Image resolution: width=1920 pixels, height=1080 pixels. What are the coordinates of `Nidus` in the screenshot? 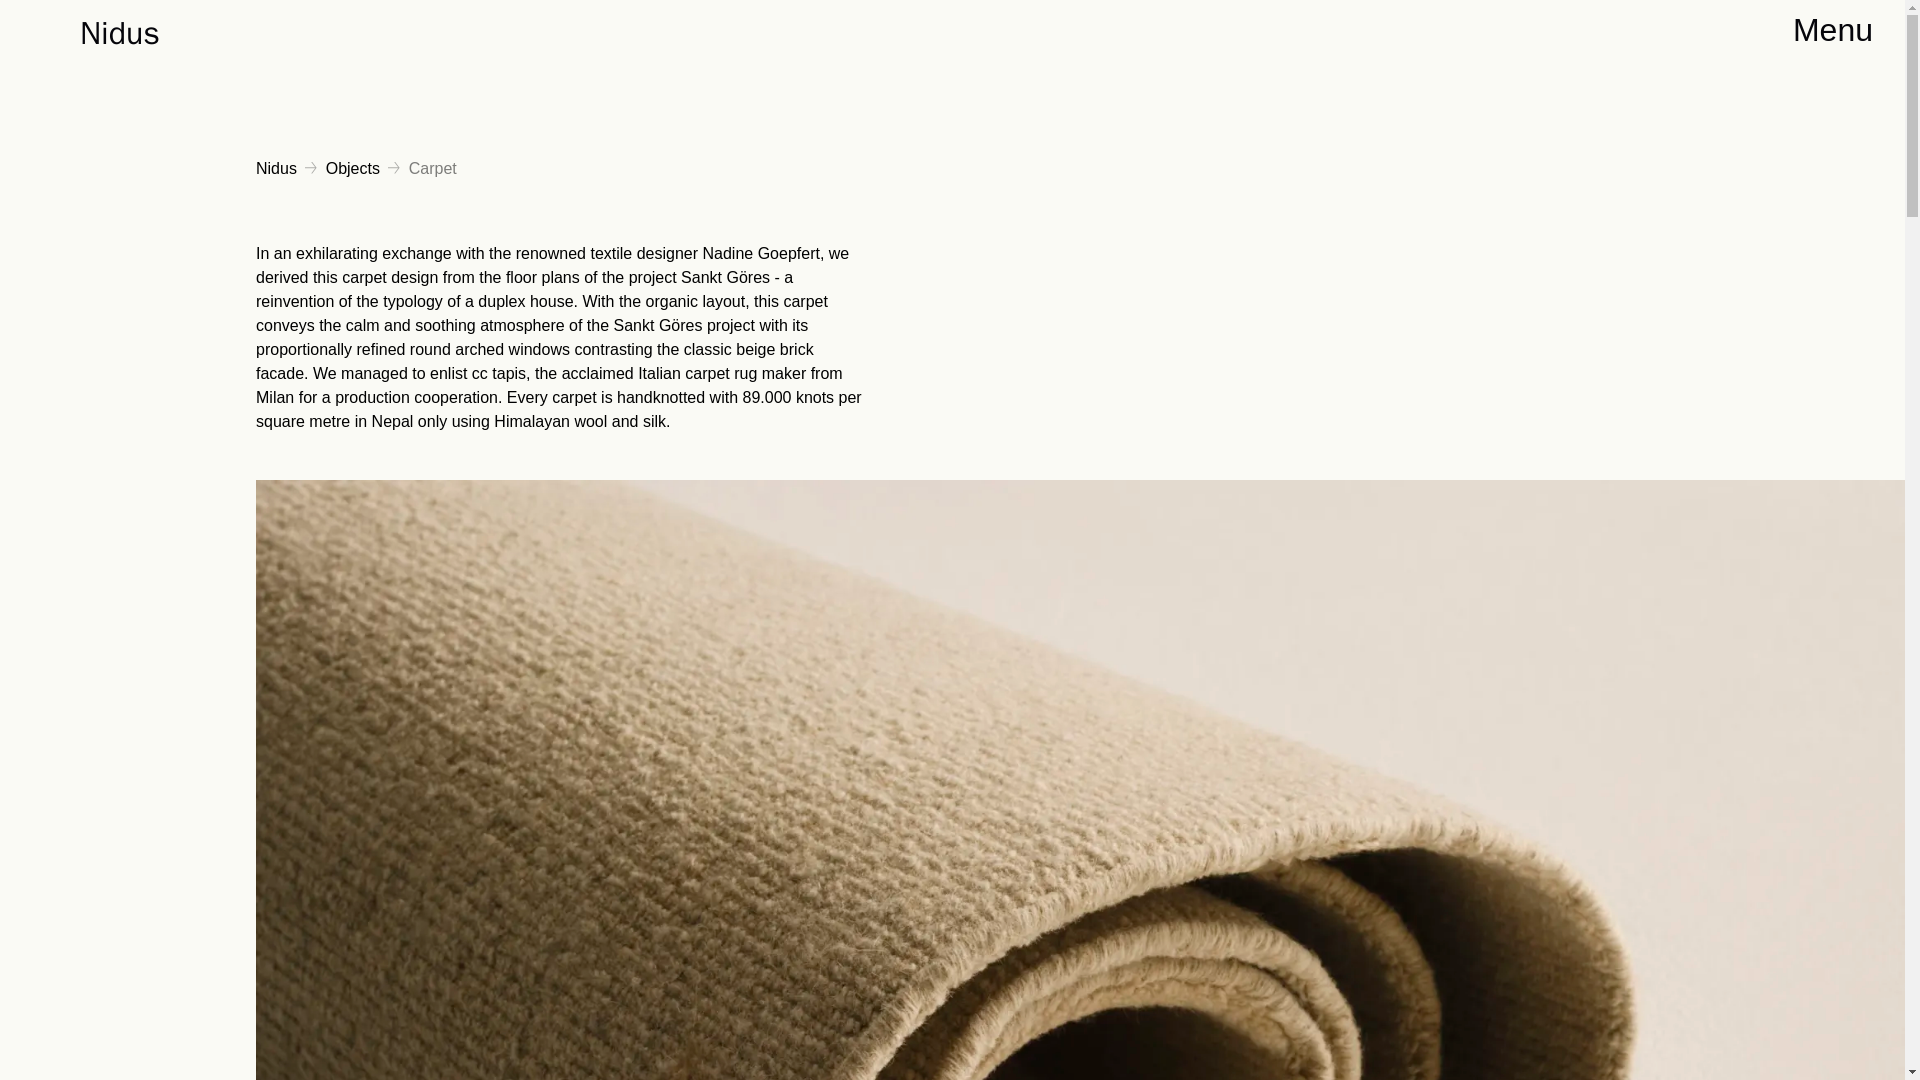 It's located at (120, 37).